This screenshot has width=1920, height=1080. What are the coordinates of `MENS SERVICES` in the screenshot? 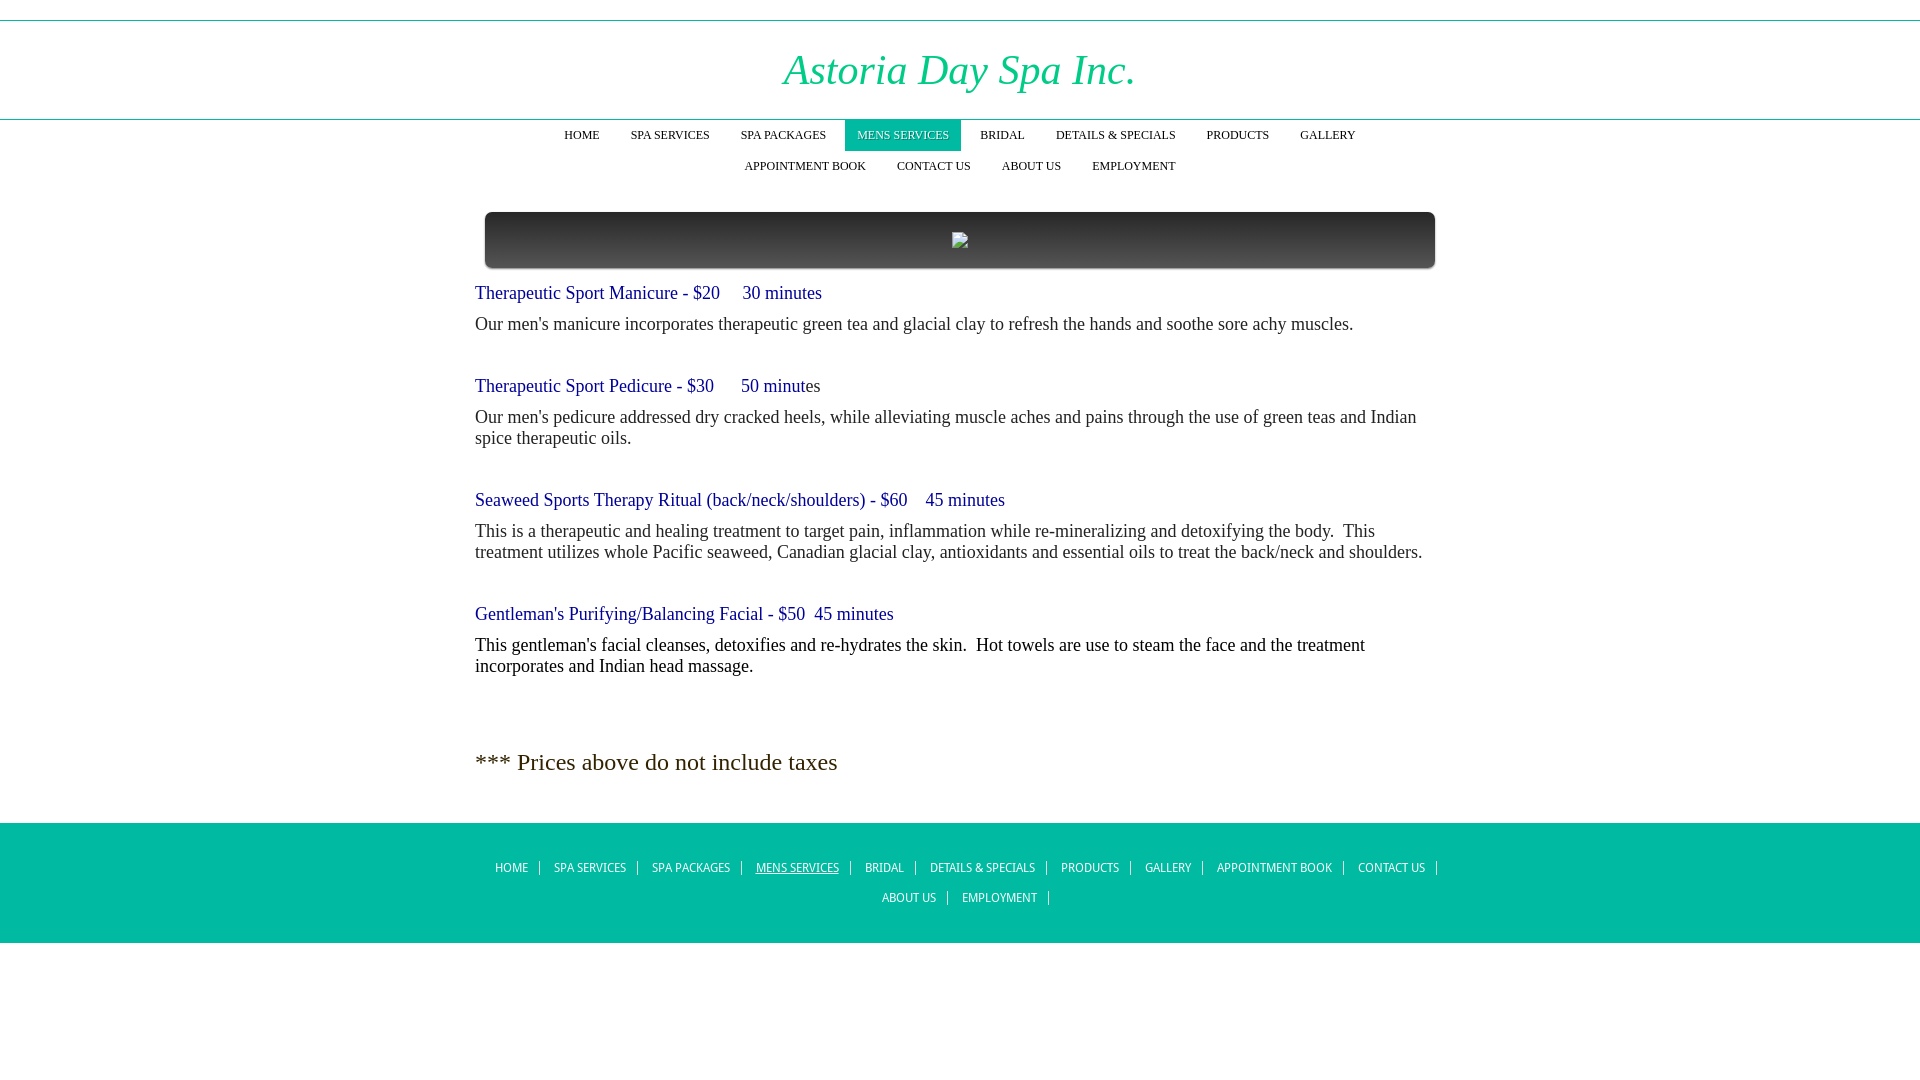 It's located at (903, 136).